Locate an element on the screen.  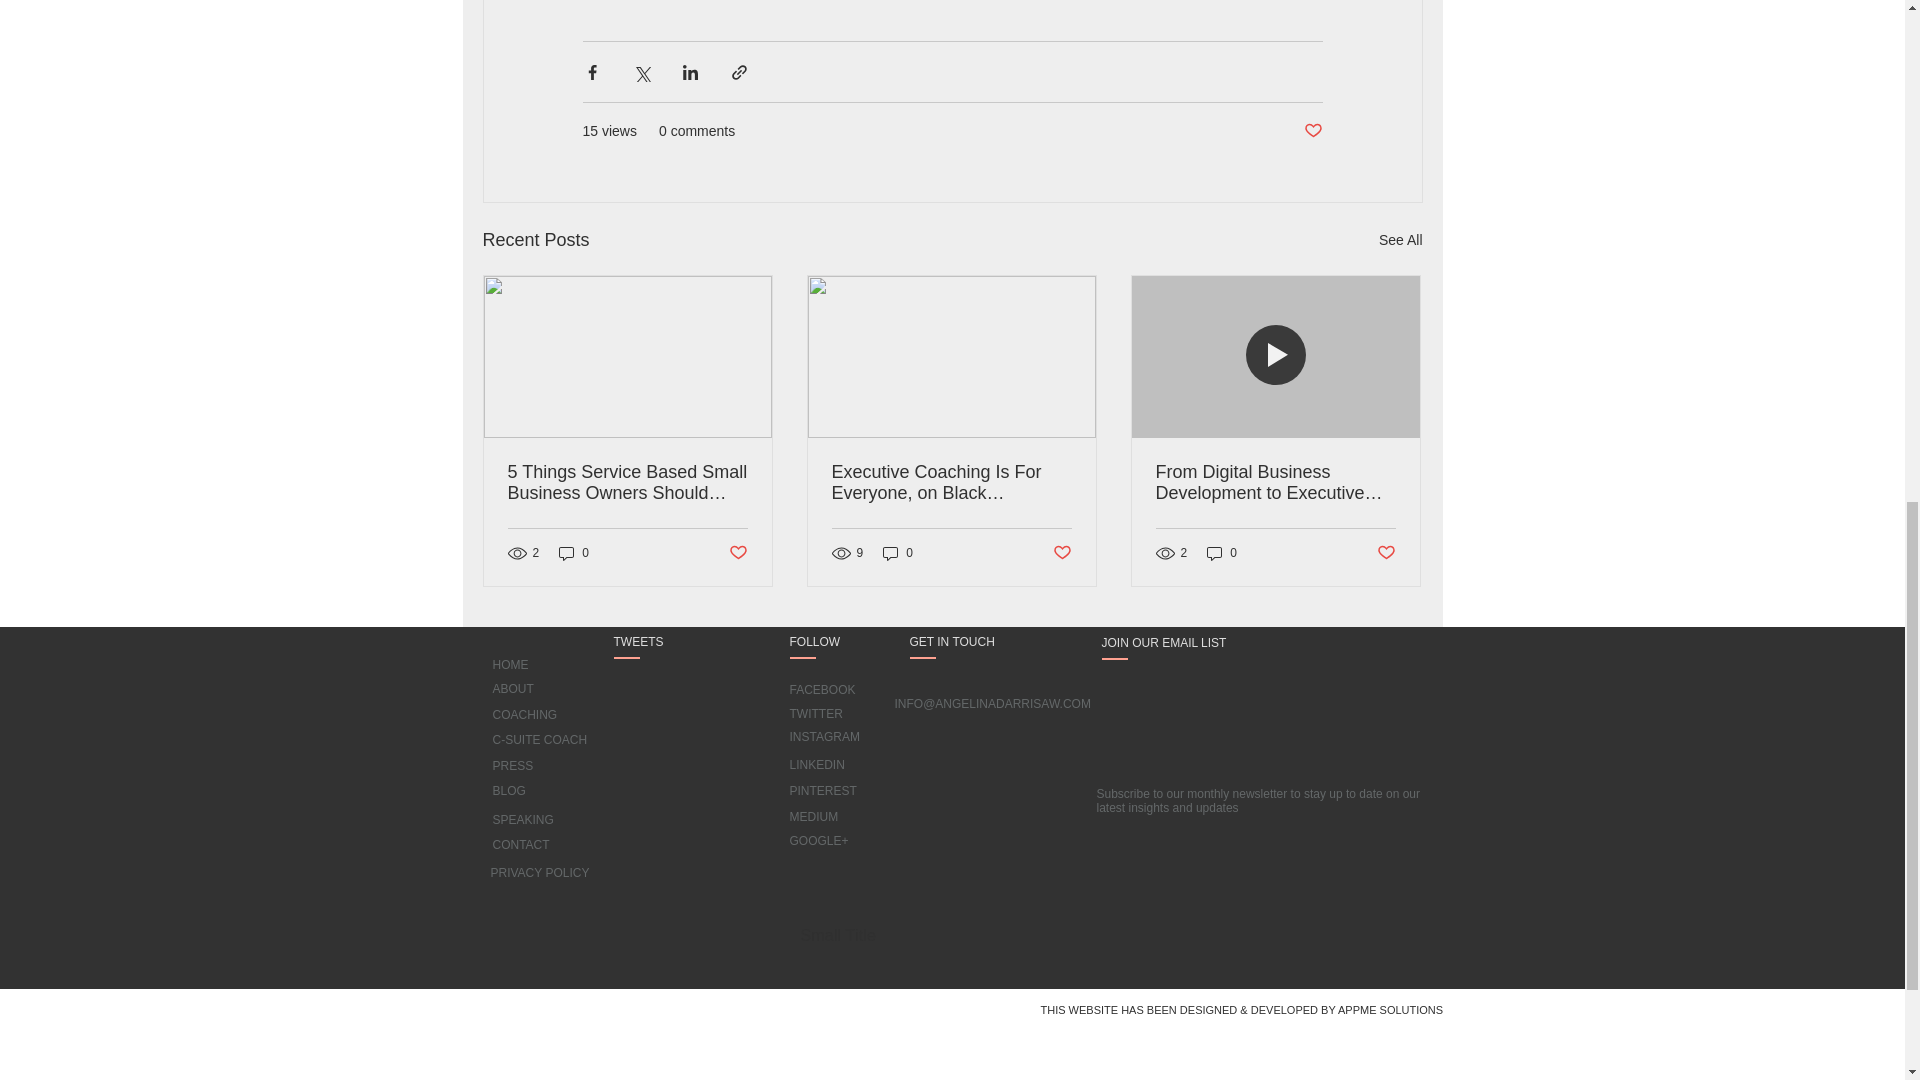
HOME is located at coordinates (510, 664).